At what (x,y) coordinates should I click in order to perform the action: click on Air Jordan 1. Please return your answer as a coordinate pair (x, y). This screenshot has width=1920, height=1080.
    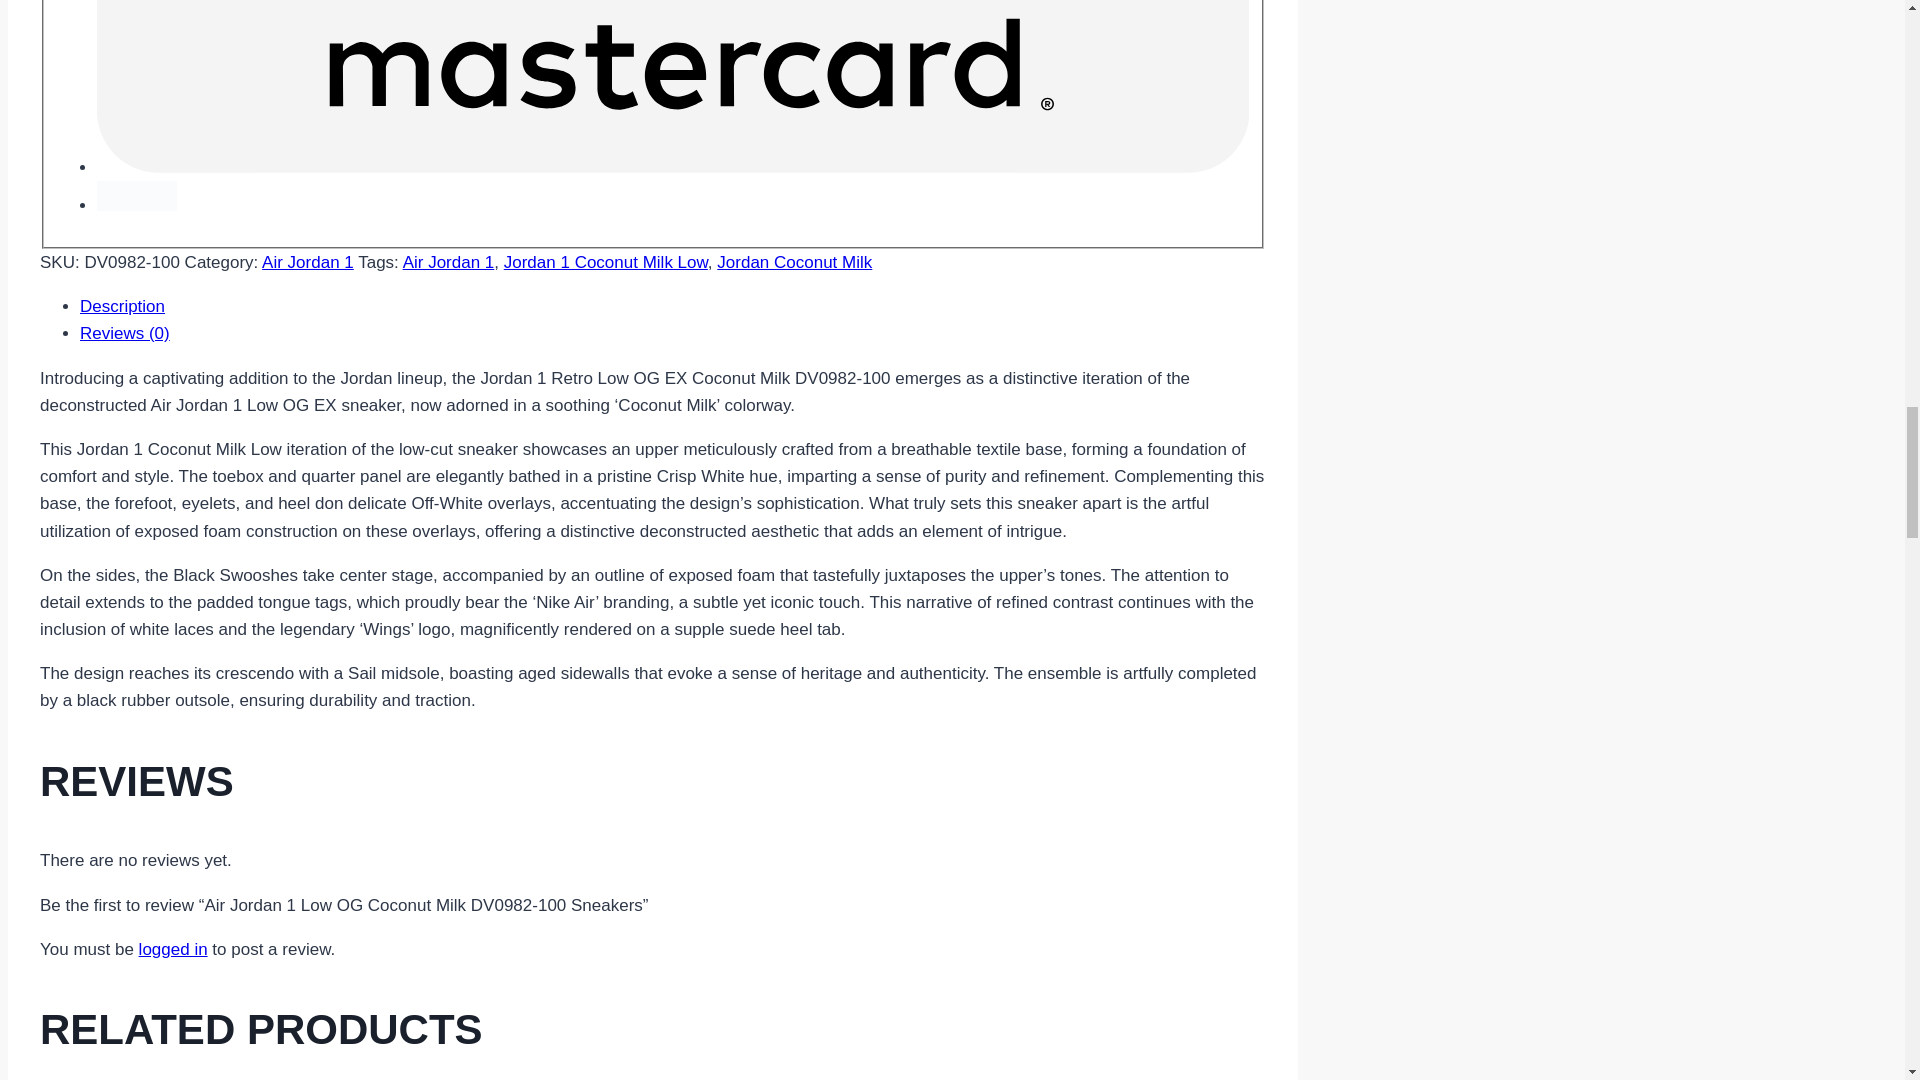
    Looking at the image, I should click on (307, 262).